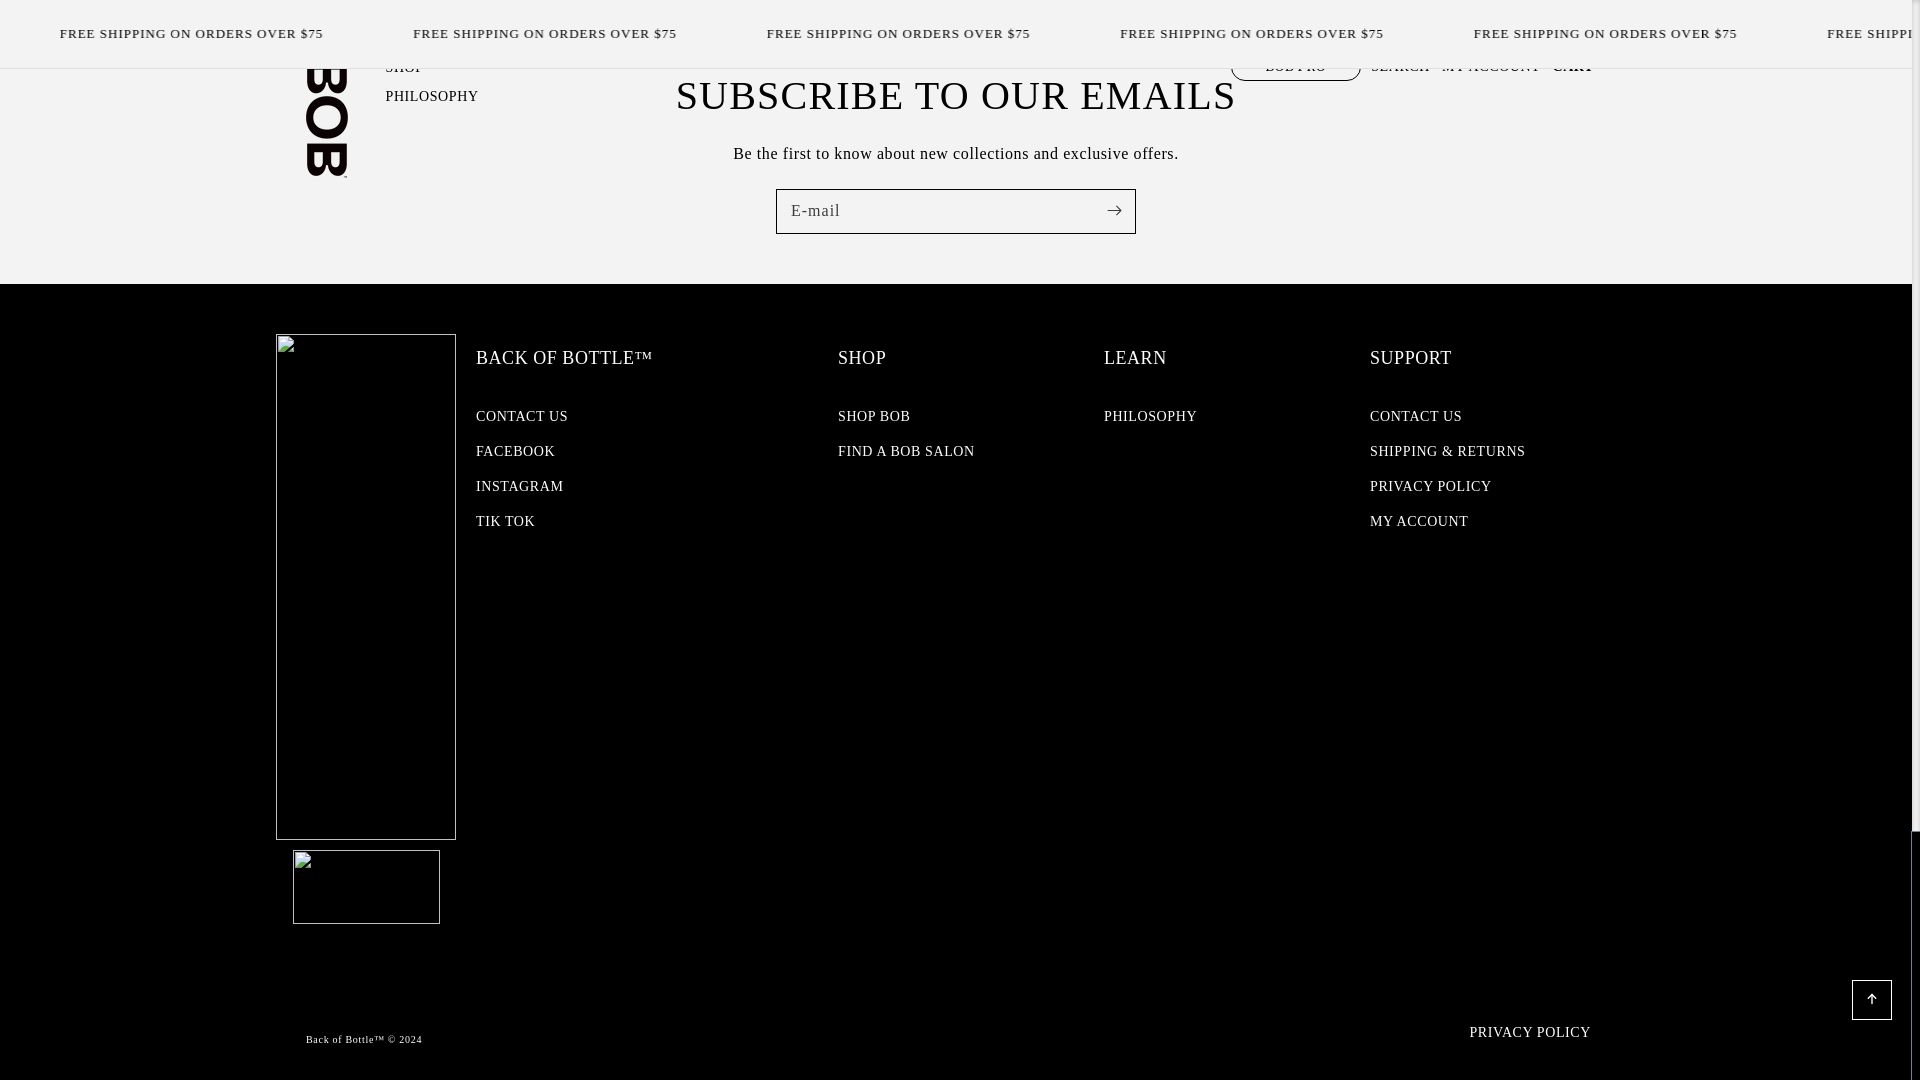 The width and height of the screenshot is (1920, 1080). What do you see at coordinates (520, 486) in the screenshot?
I see `INSTAGRAM` at bounding box center [520, 486].